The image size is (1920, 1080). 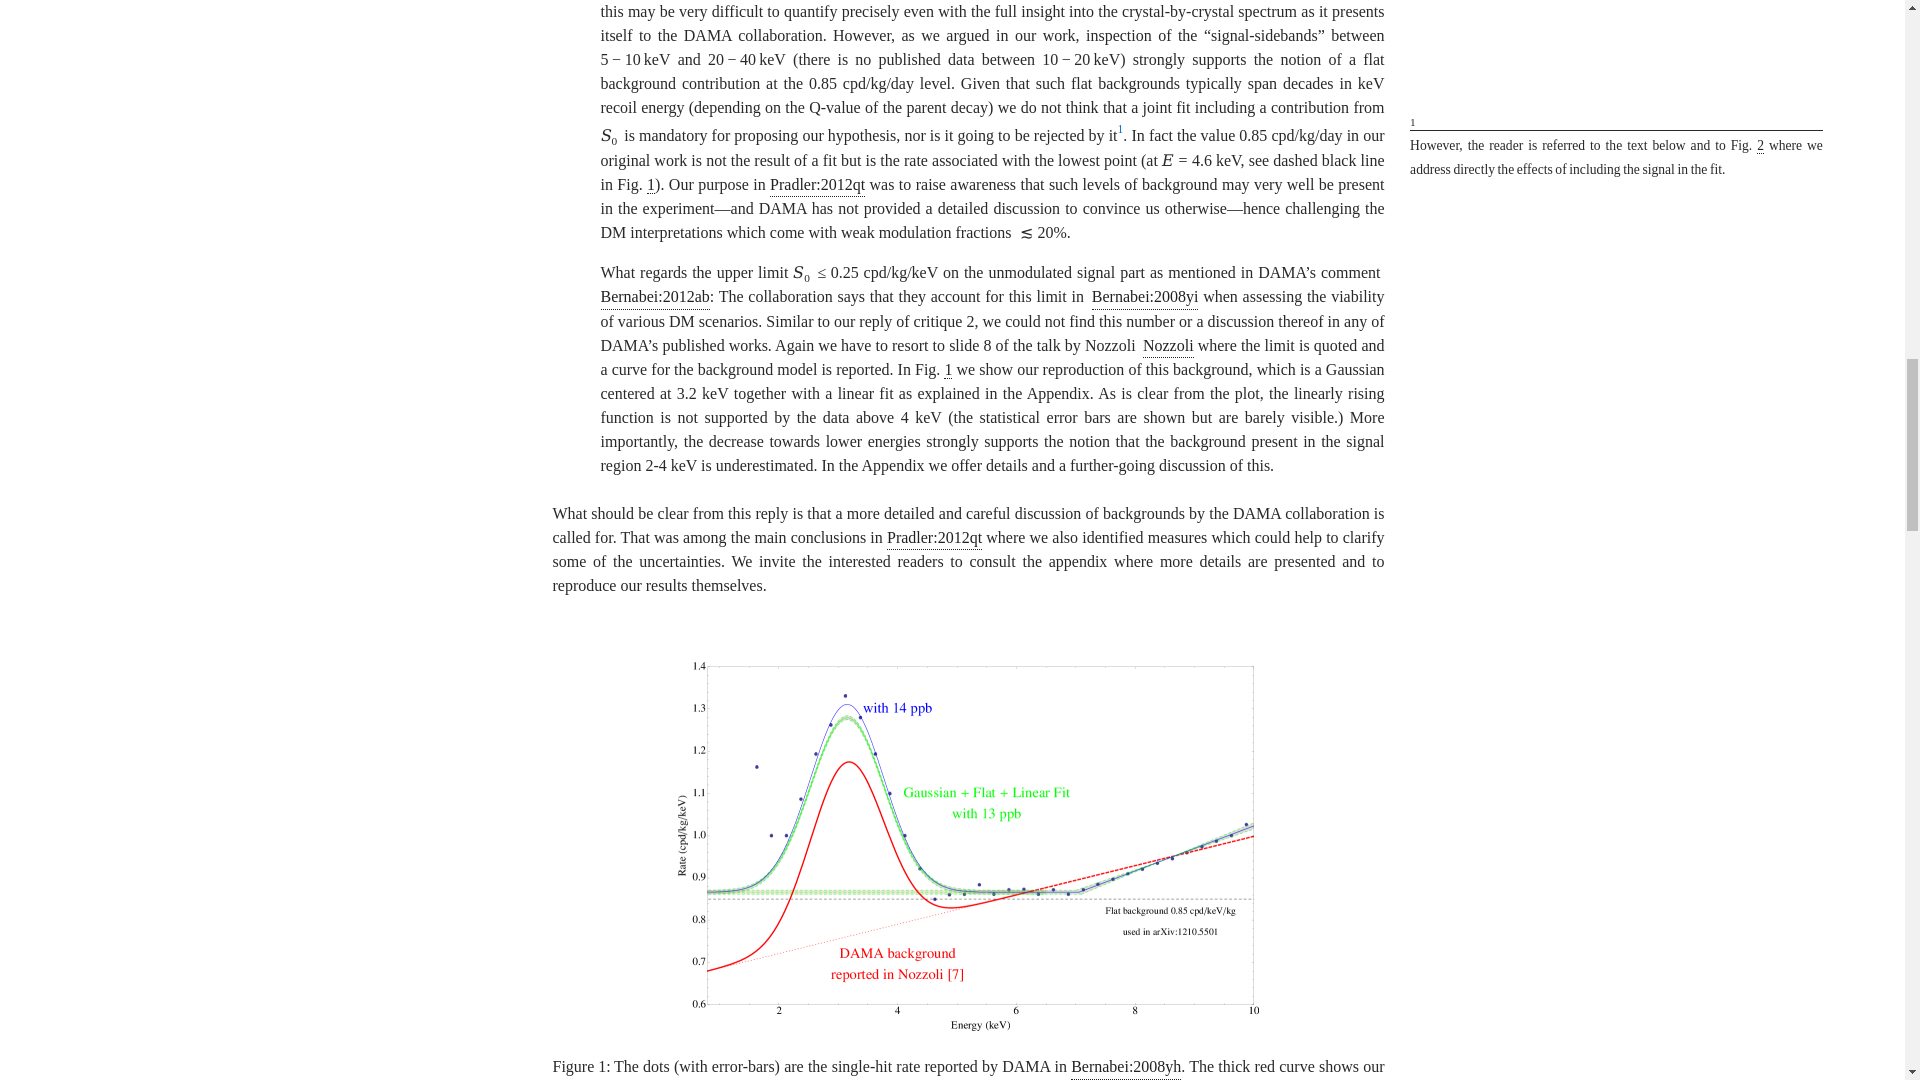 What do you see at coordinates (1168, 346) in the screenshot?
I see `Nozzoli` at bounding box center [1168, 346].